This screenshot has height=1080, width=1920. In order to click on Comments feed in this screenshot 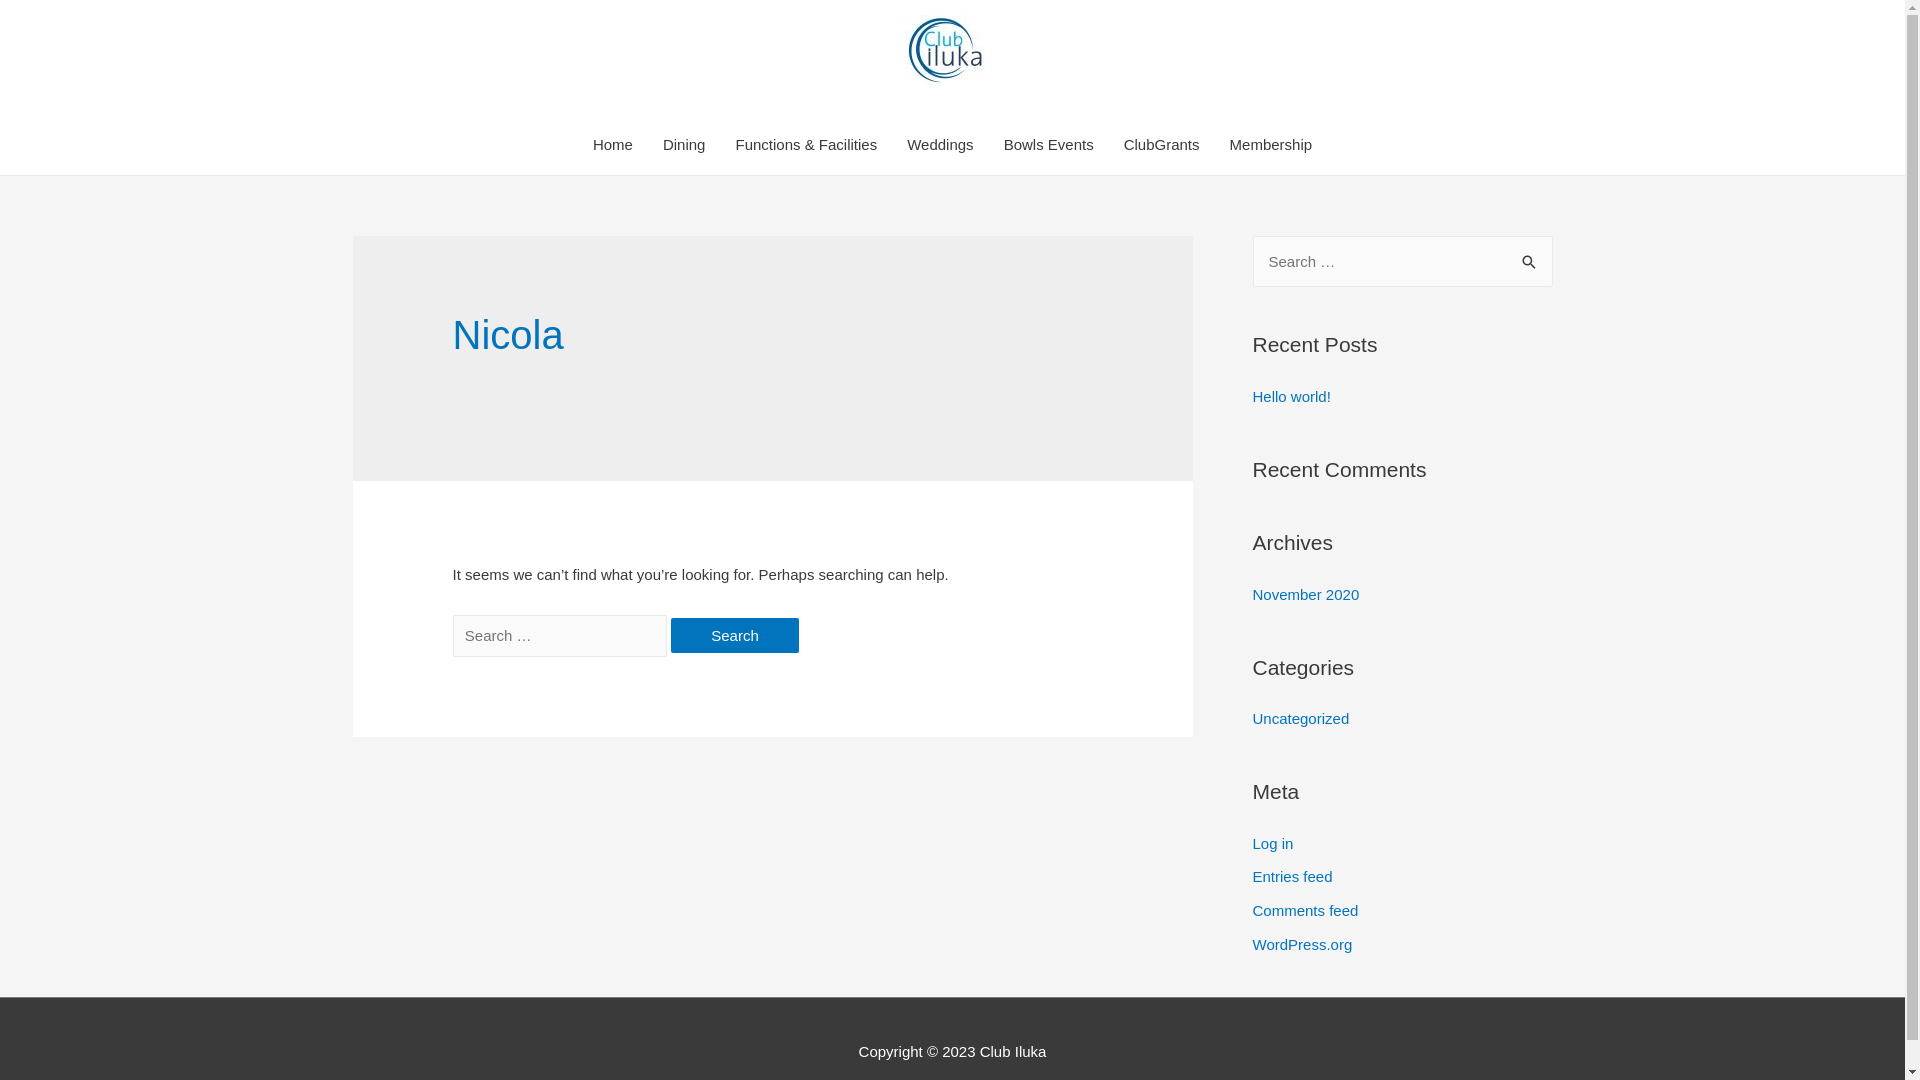, I will do `click(1305, 910)`.